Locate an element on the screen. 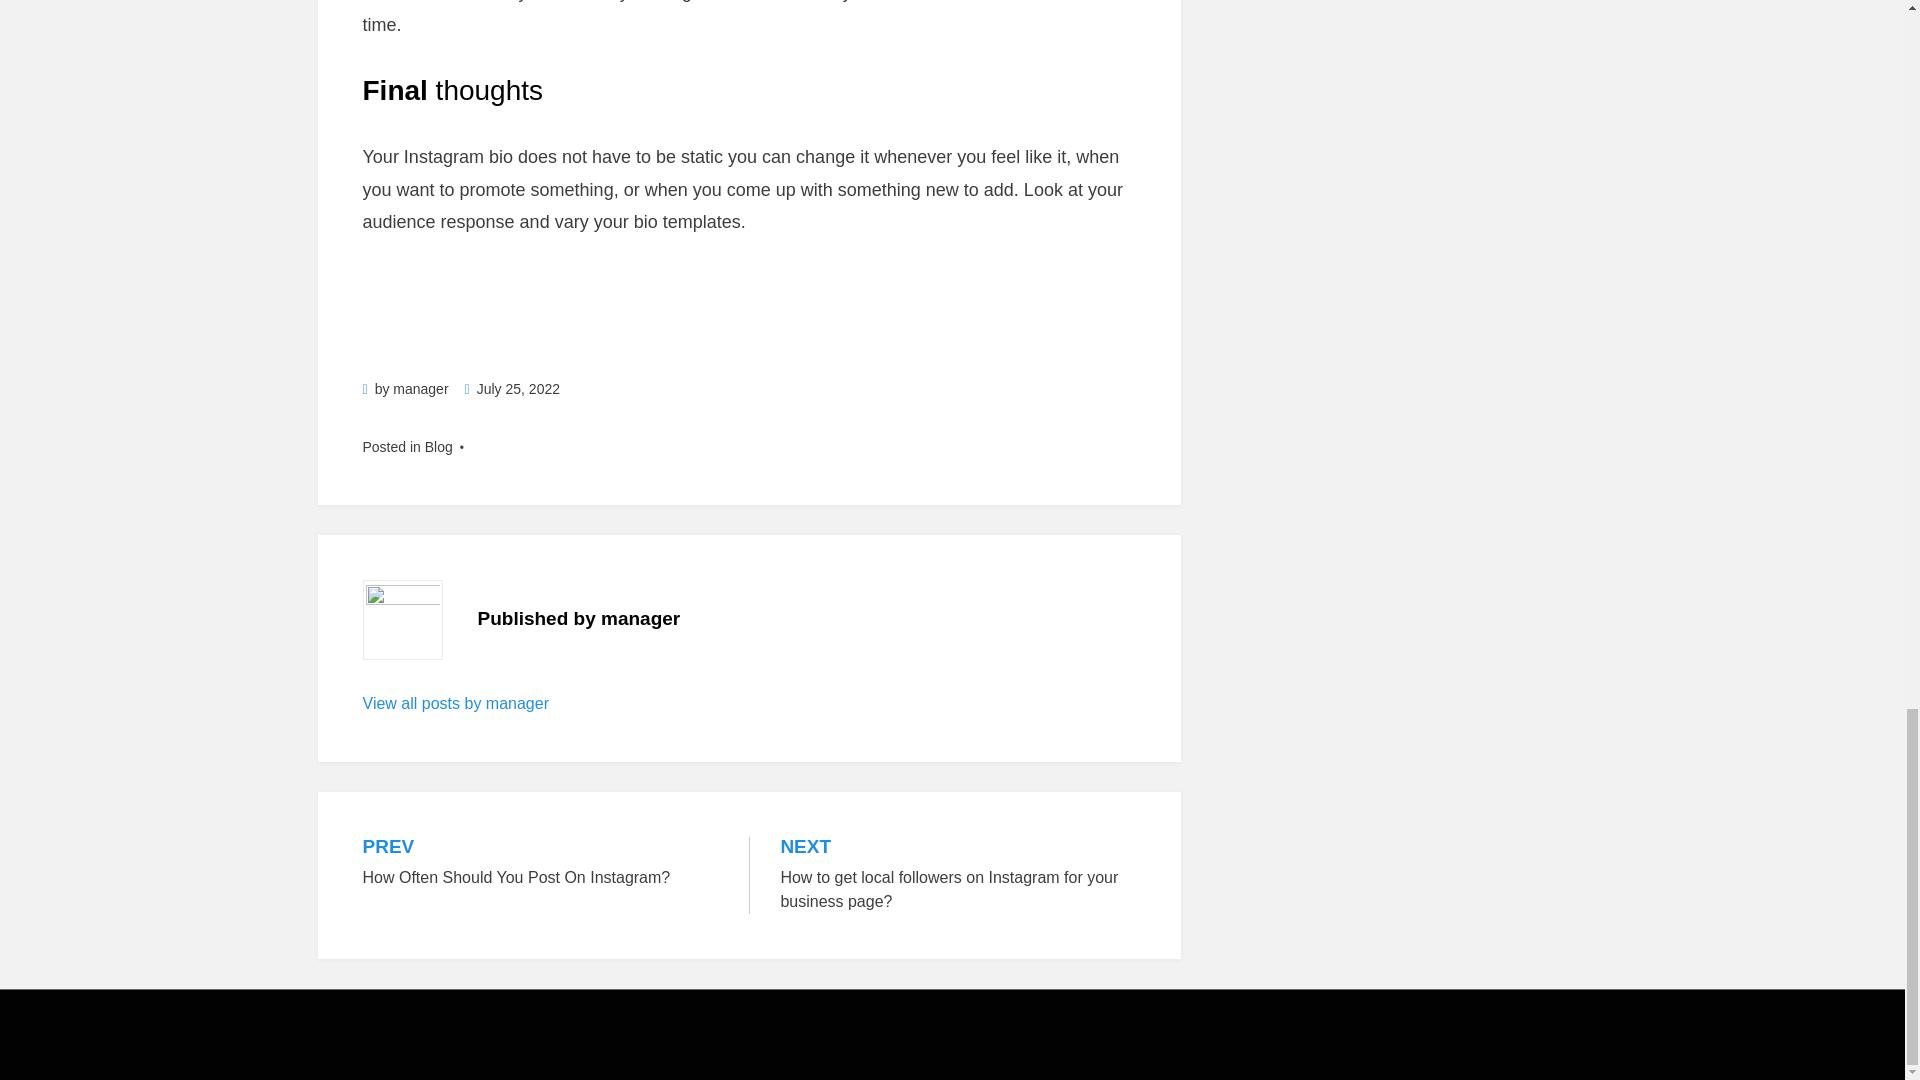 Image resolution: width=1920 pixels, height=1080 pixels. Blog is located at coordinates (438, 446).